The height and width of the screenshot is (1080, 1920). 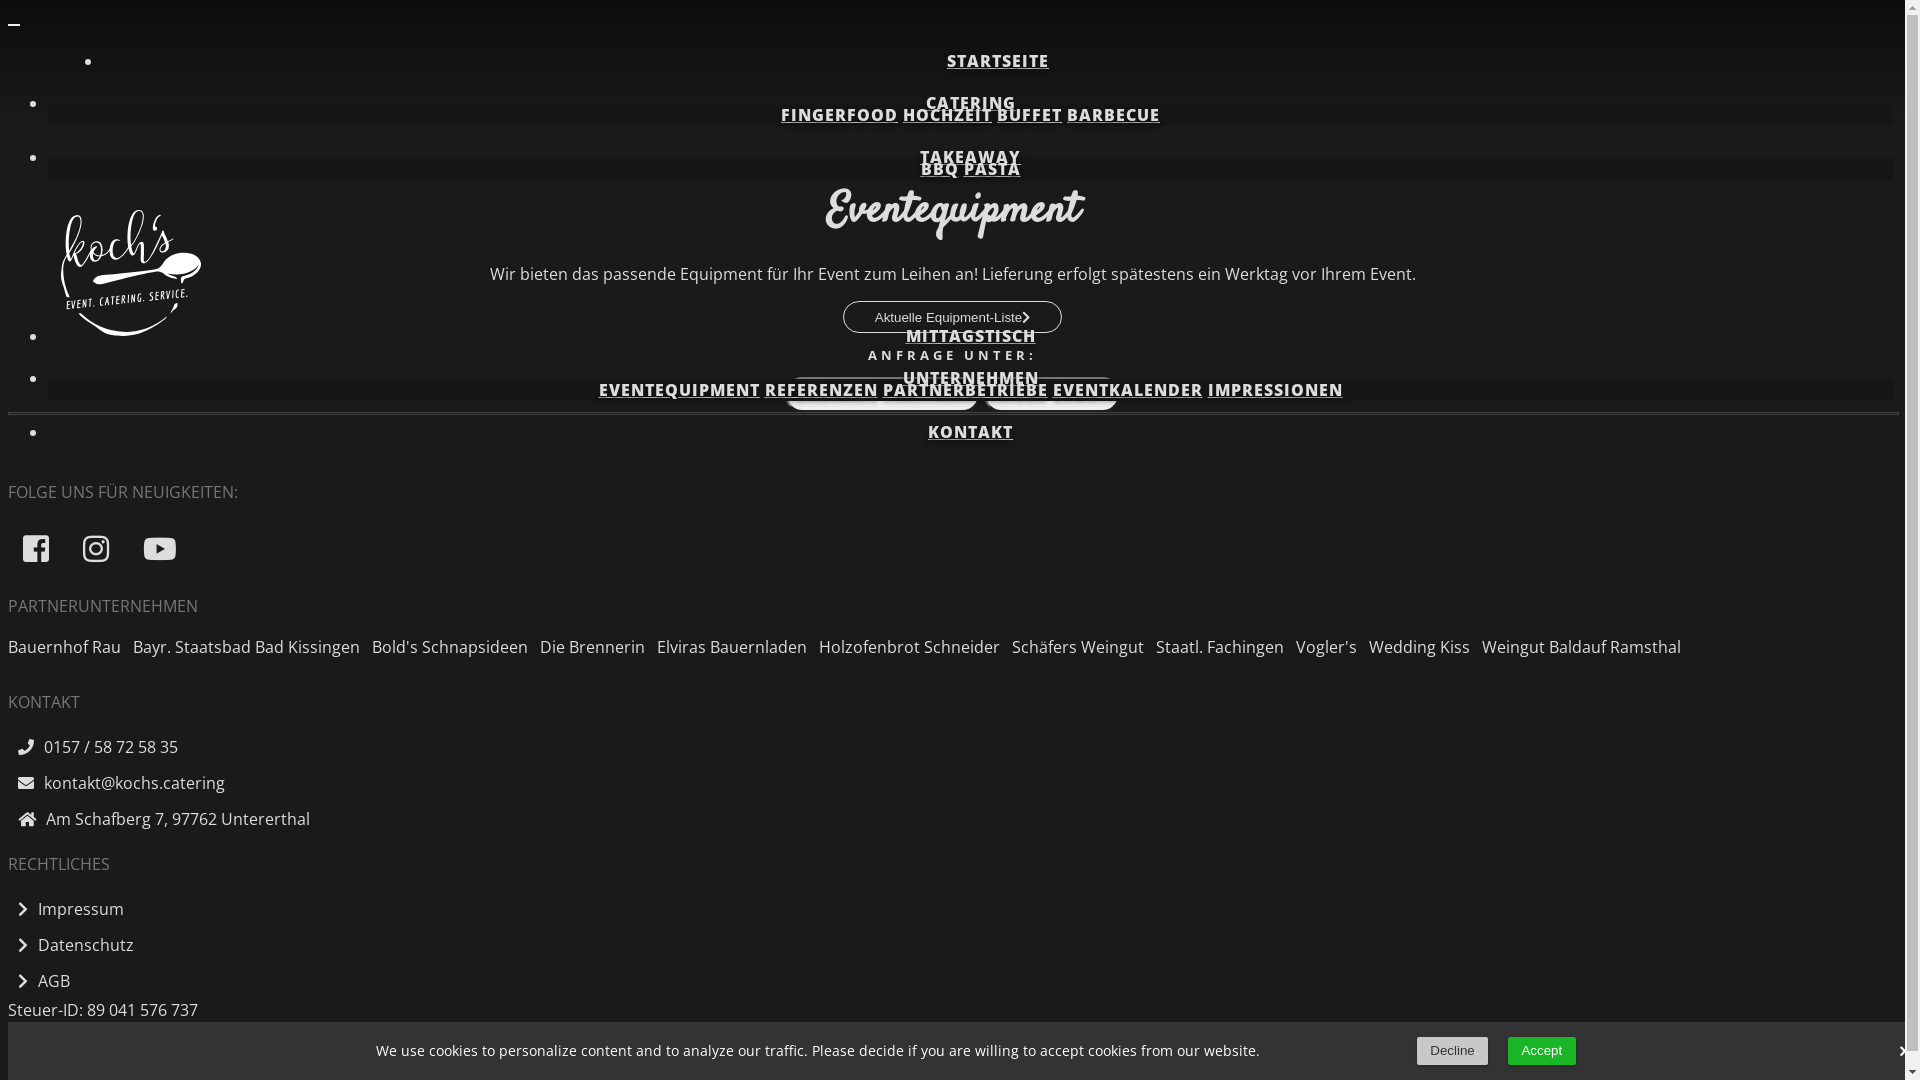 What do you see at coordinates (939, 169) in the screenshot?
I see `BBQ` at bounding box center [939, 169].